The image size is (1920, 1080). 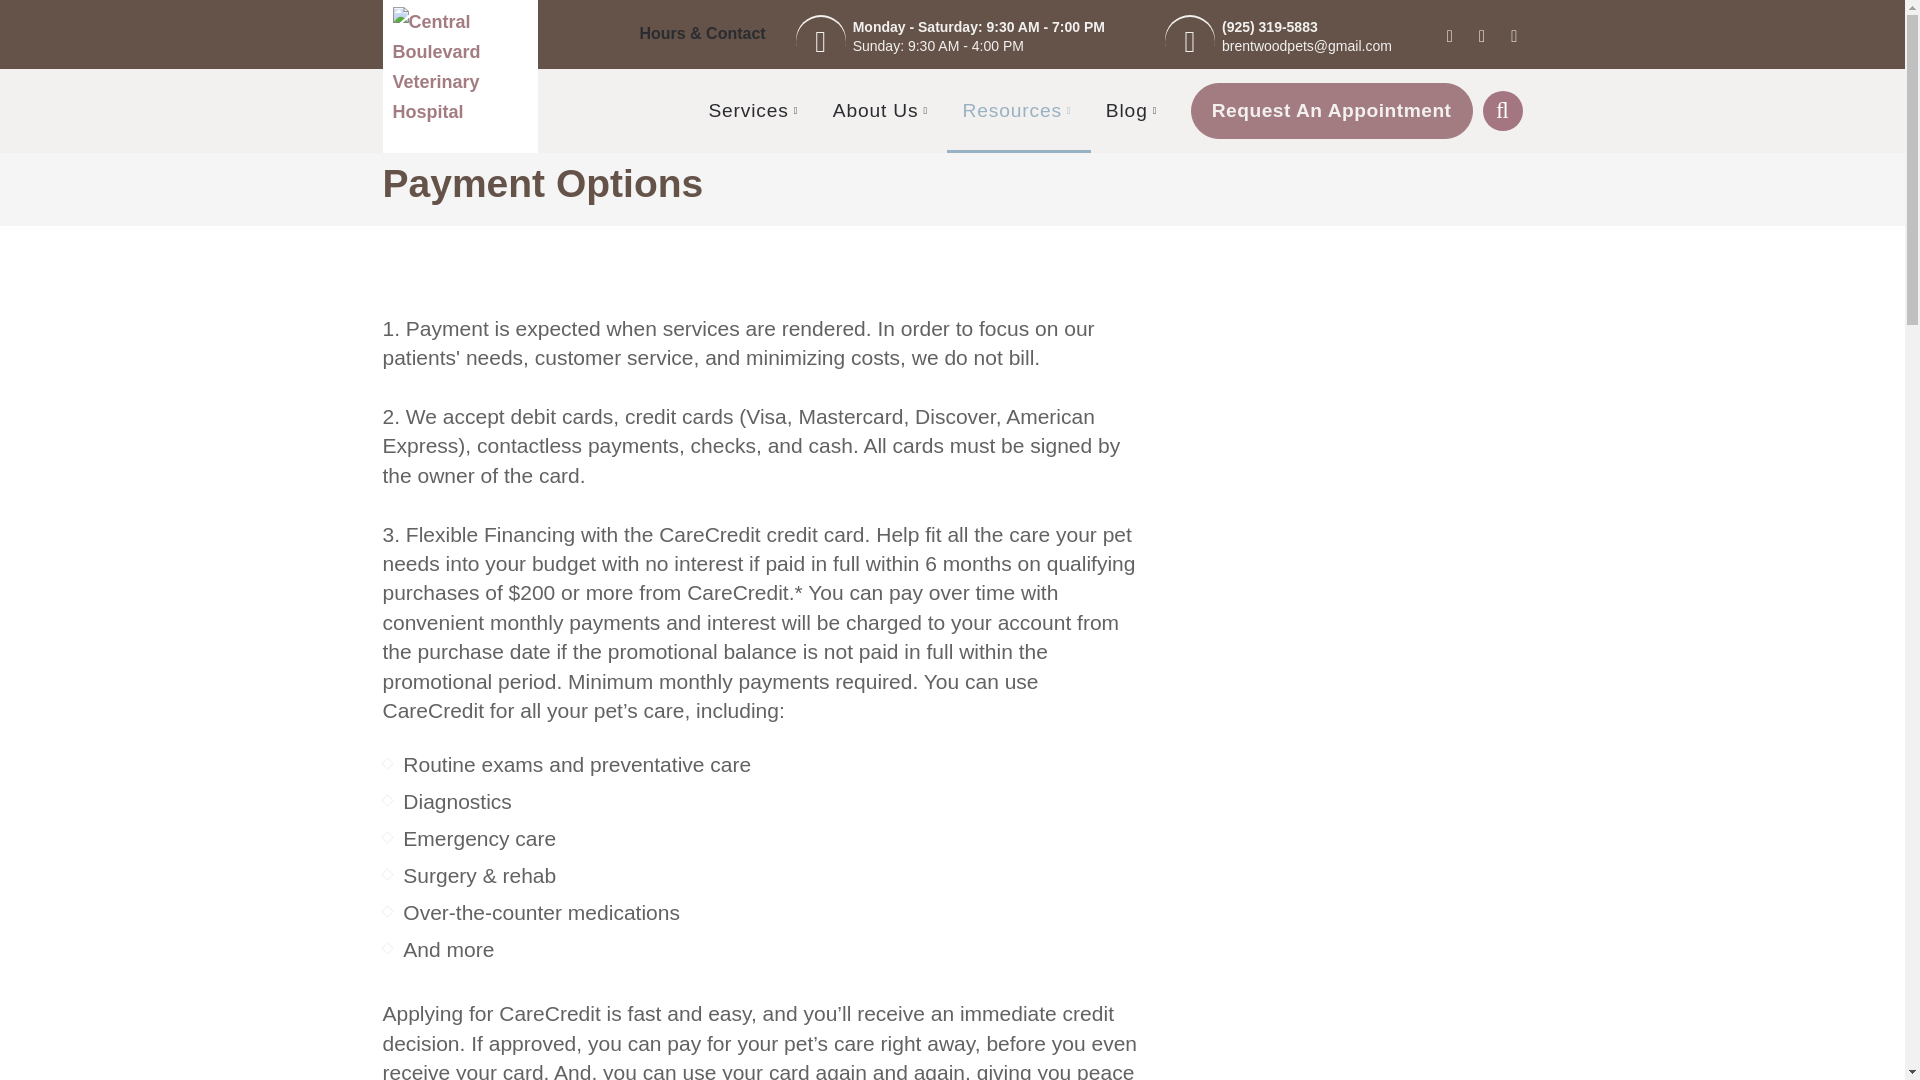 I want to click on facebook, so click(x=1450, y=36).